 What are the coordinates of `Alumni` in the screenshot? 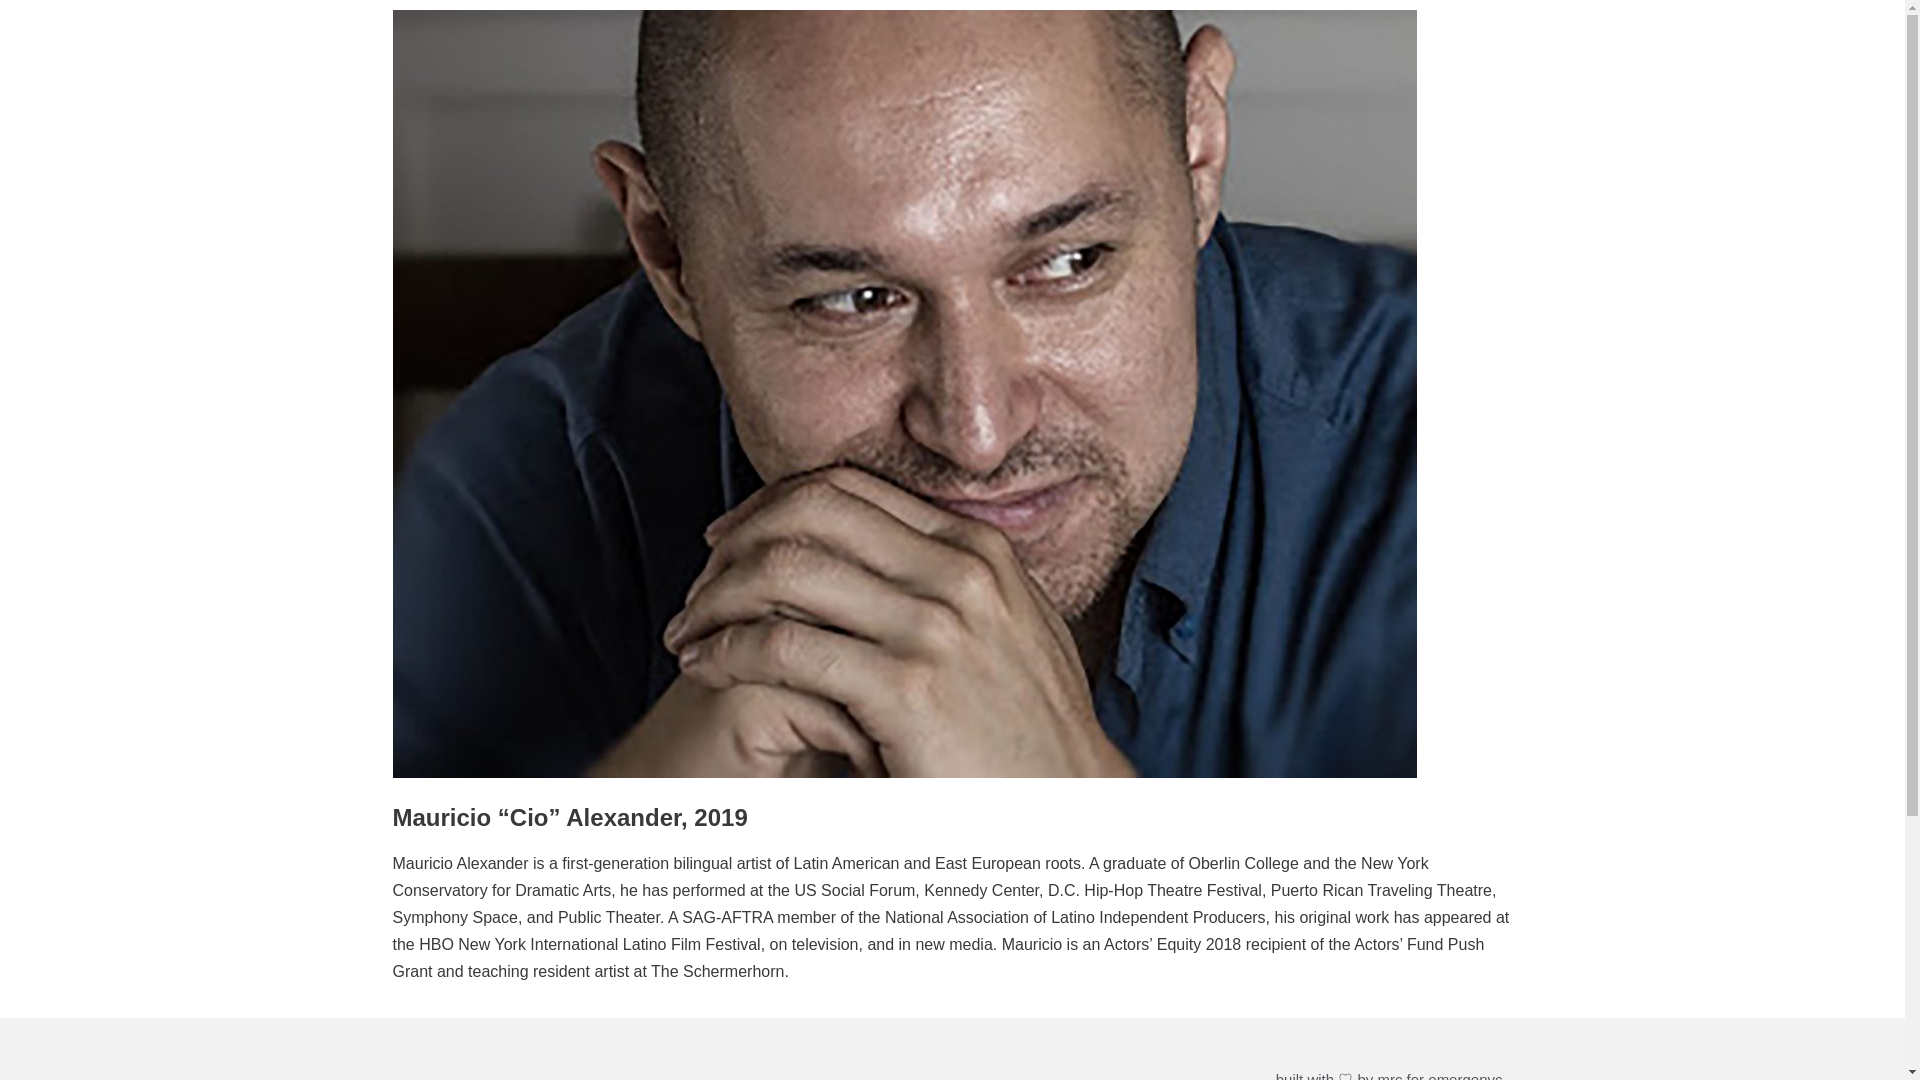 It's located at (670, 1074).